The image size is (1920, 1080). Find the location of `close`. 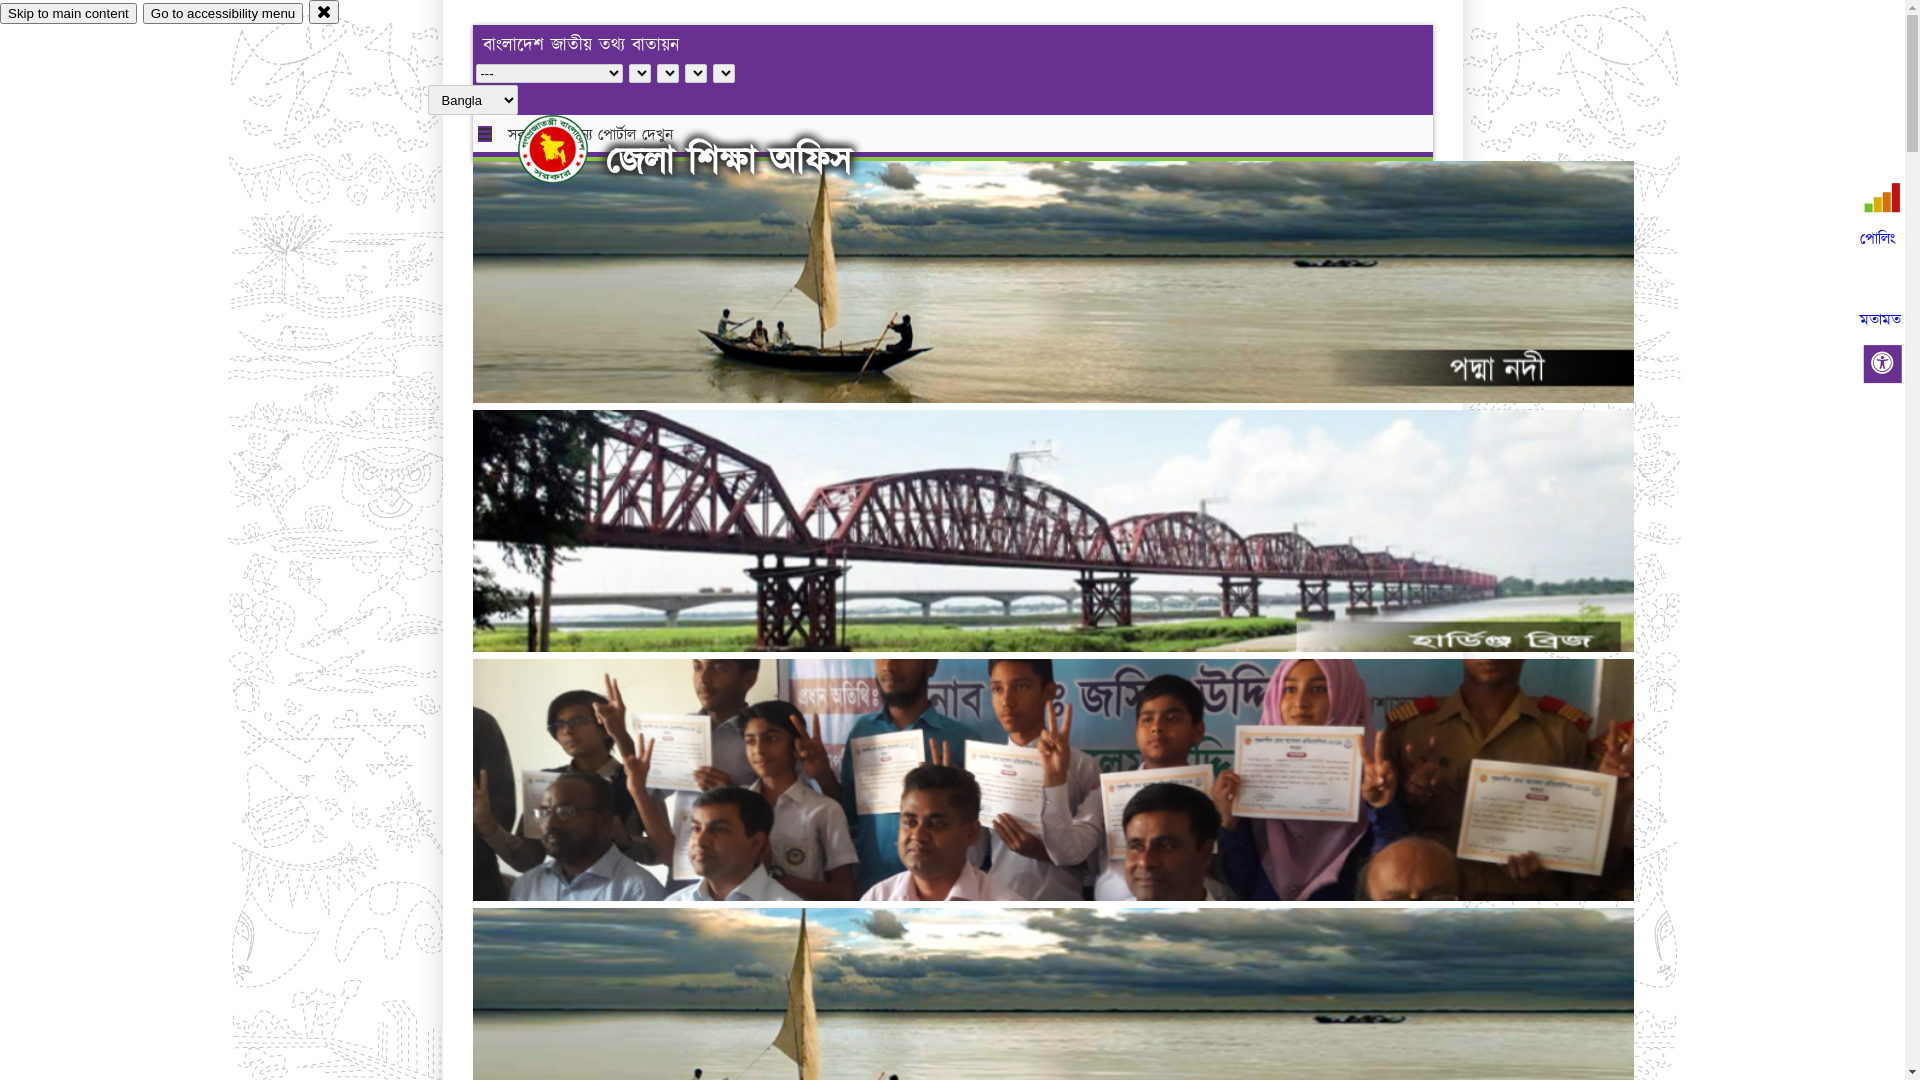

close is located at coordinates (324, 12).